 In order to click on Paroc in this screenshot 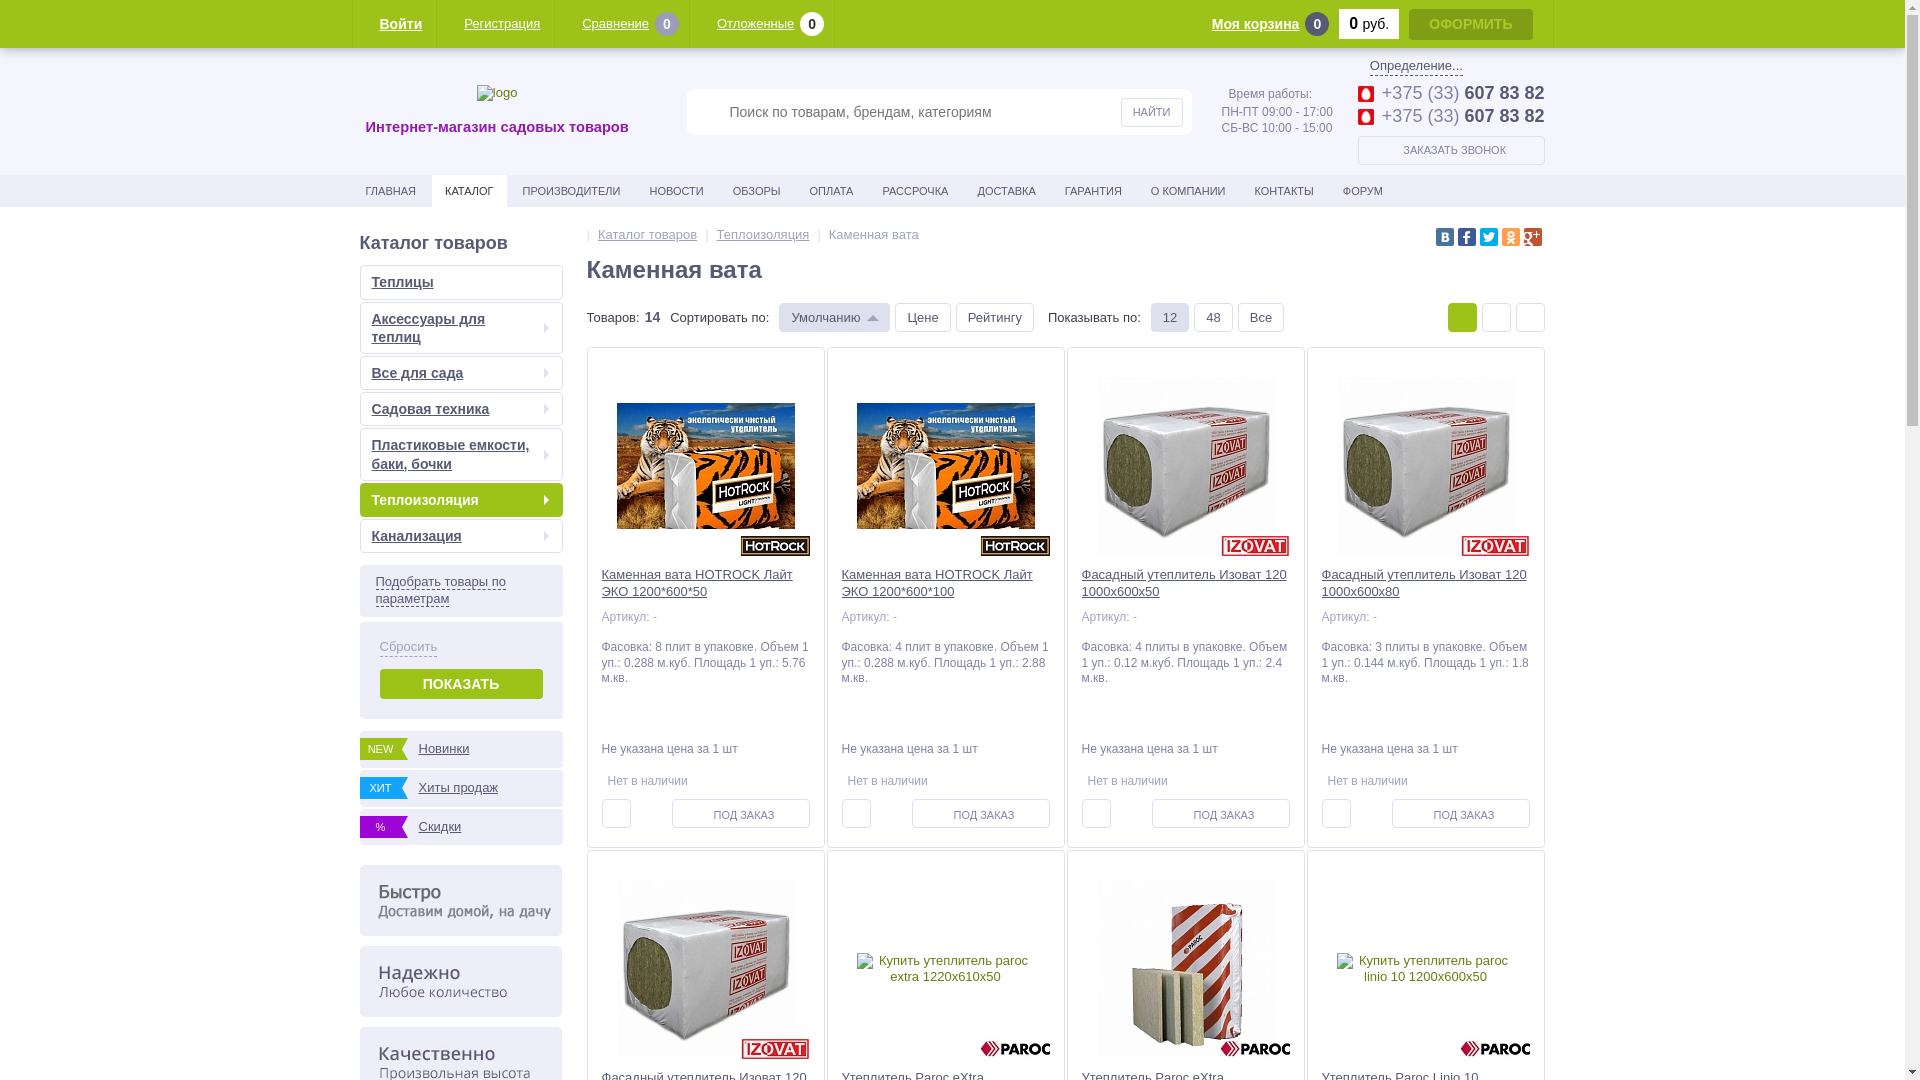, I will do `click(1014, 1049)`.